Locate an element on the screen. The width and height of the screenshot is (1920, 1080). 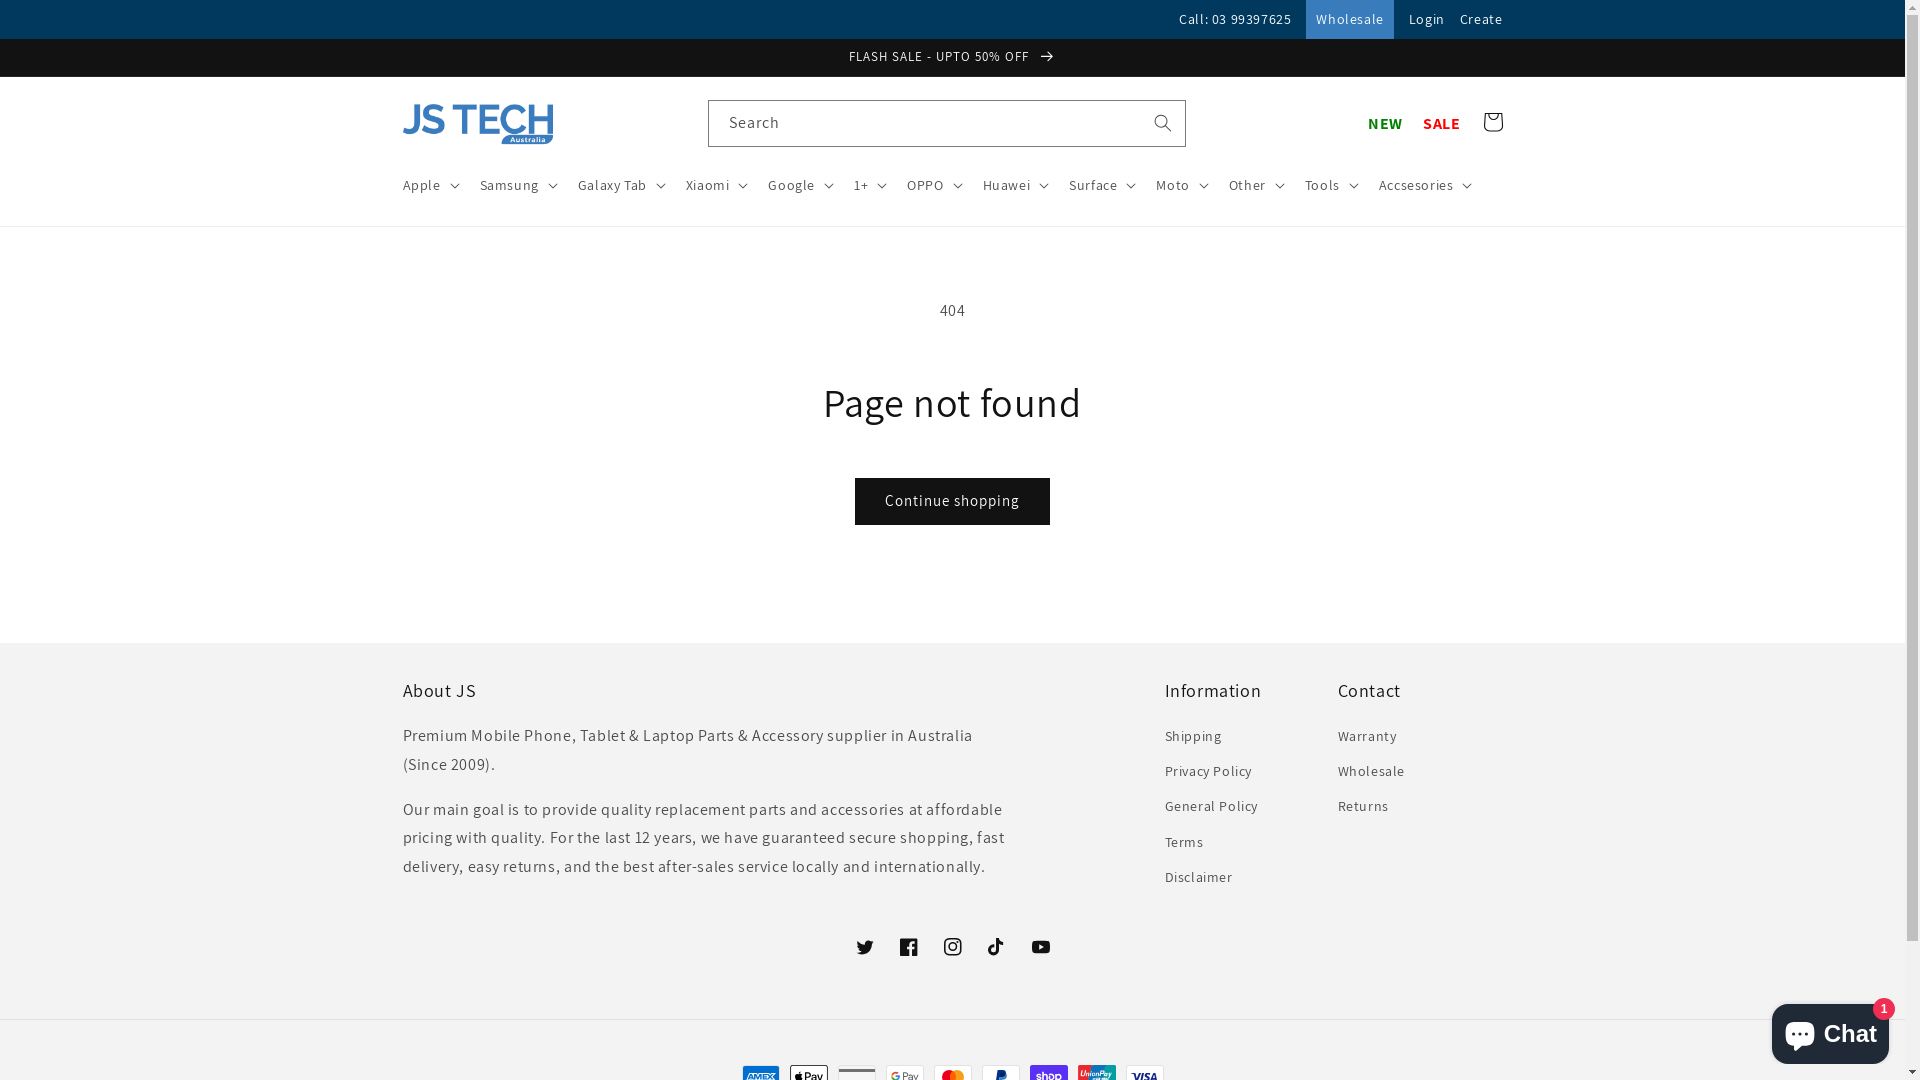
Login is located at coordinates (1427, 19).